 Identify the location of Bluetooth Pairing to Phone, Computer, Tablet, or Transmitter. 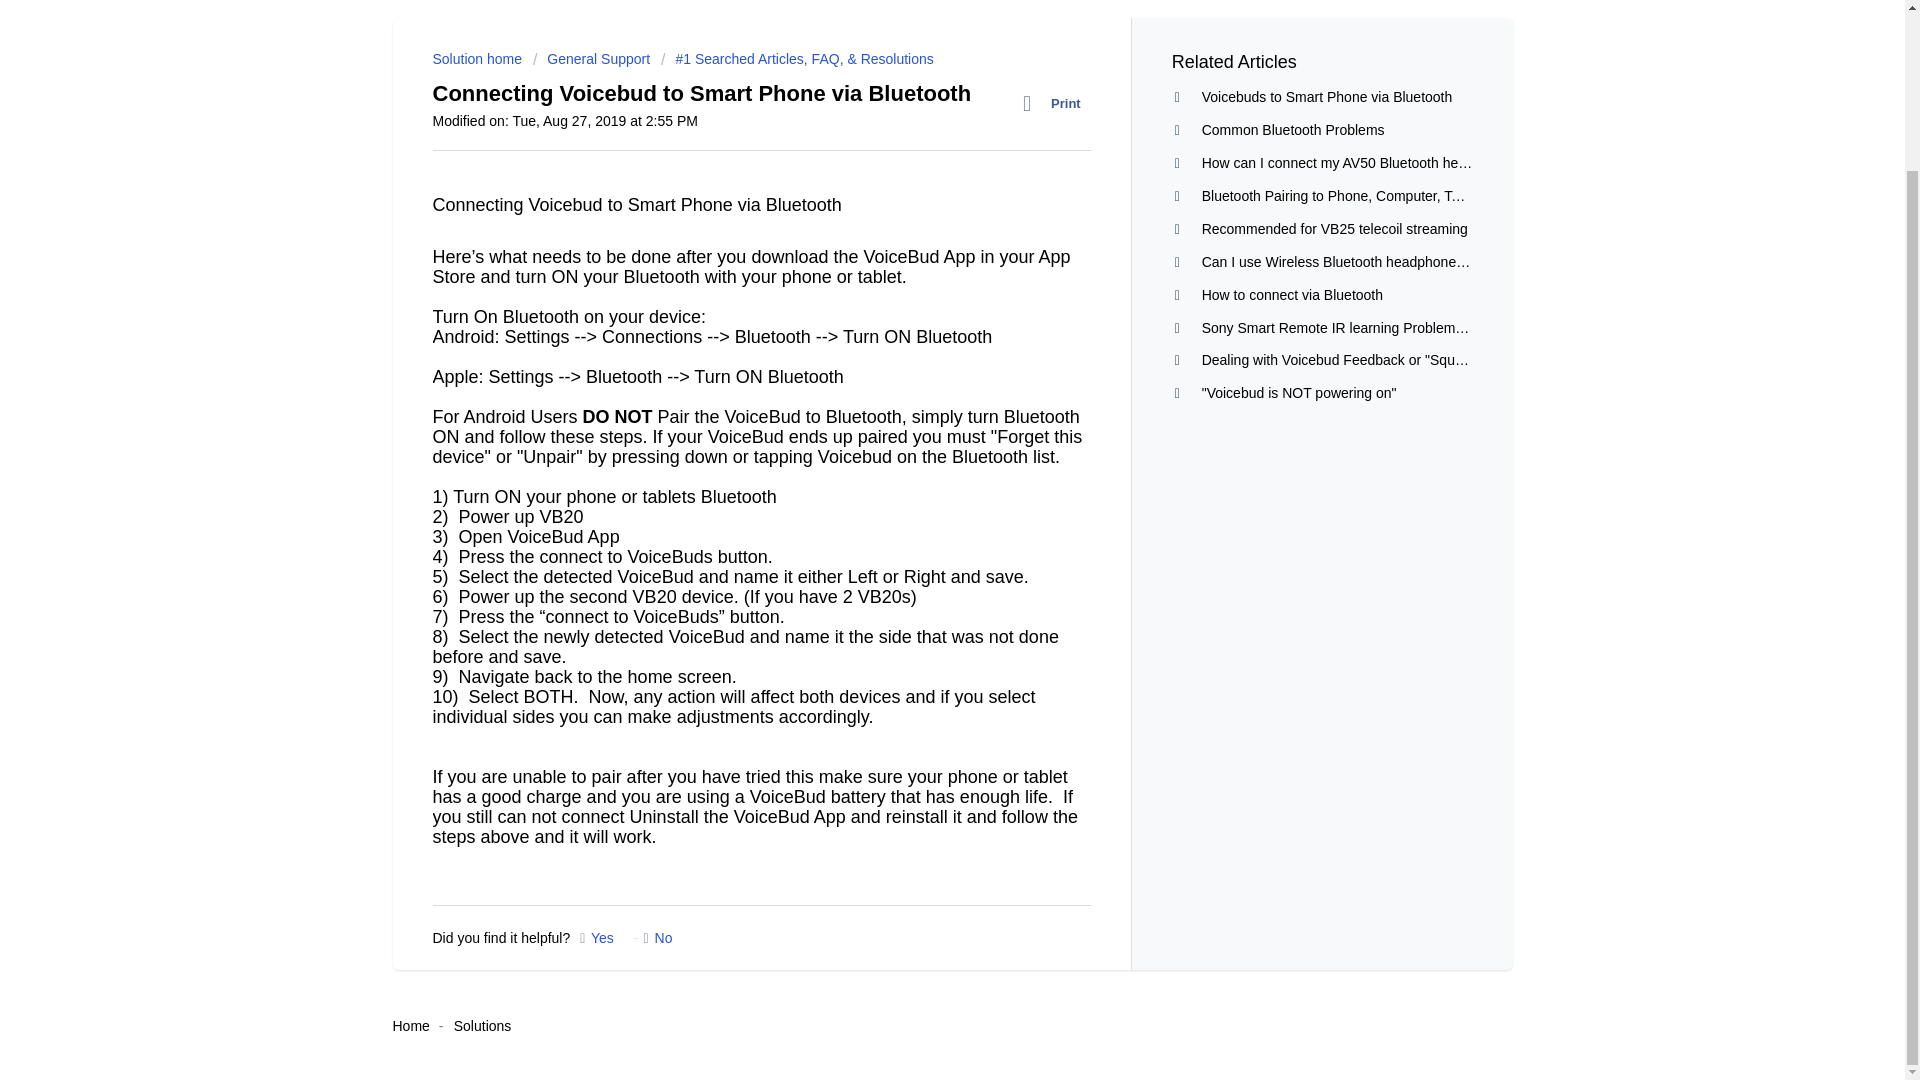
(1388, 196).